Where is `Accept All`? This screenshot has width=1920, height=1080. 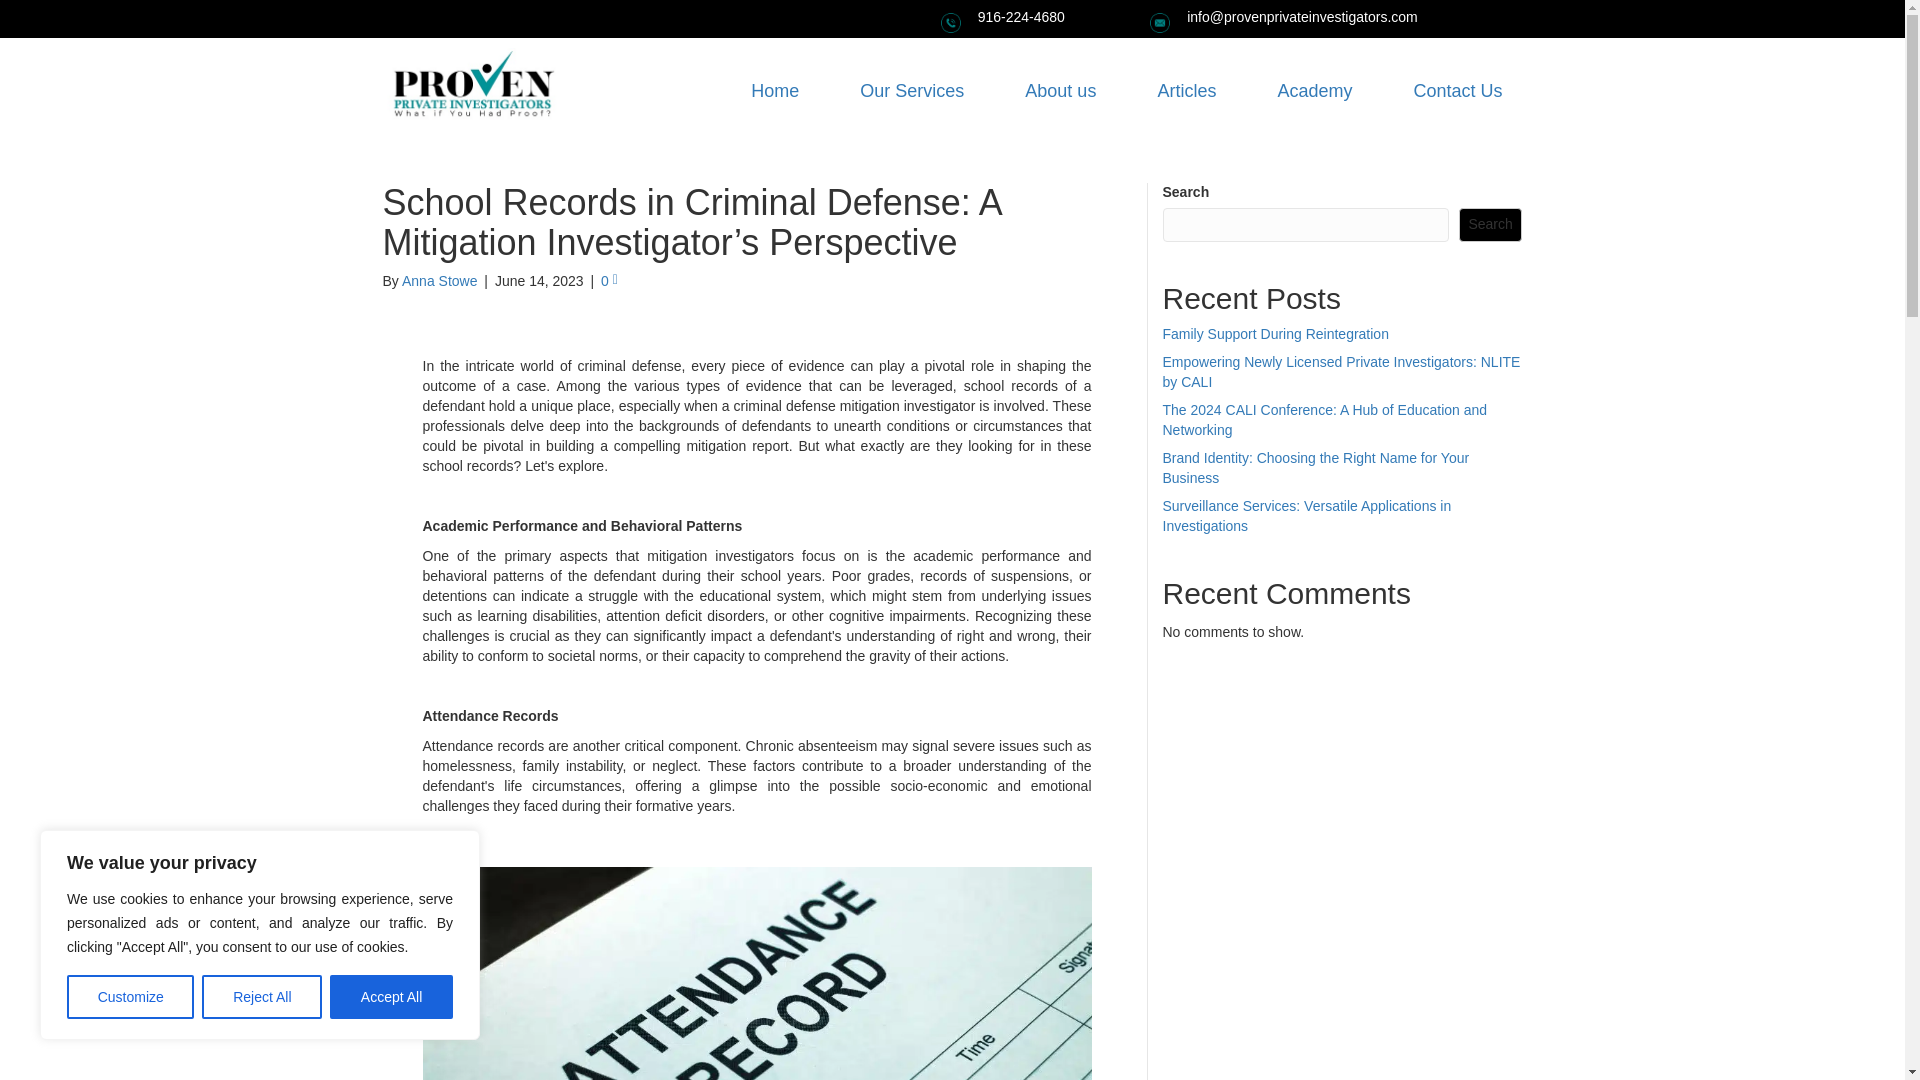
Accept All is located at coordinates (392, 997).